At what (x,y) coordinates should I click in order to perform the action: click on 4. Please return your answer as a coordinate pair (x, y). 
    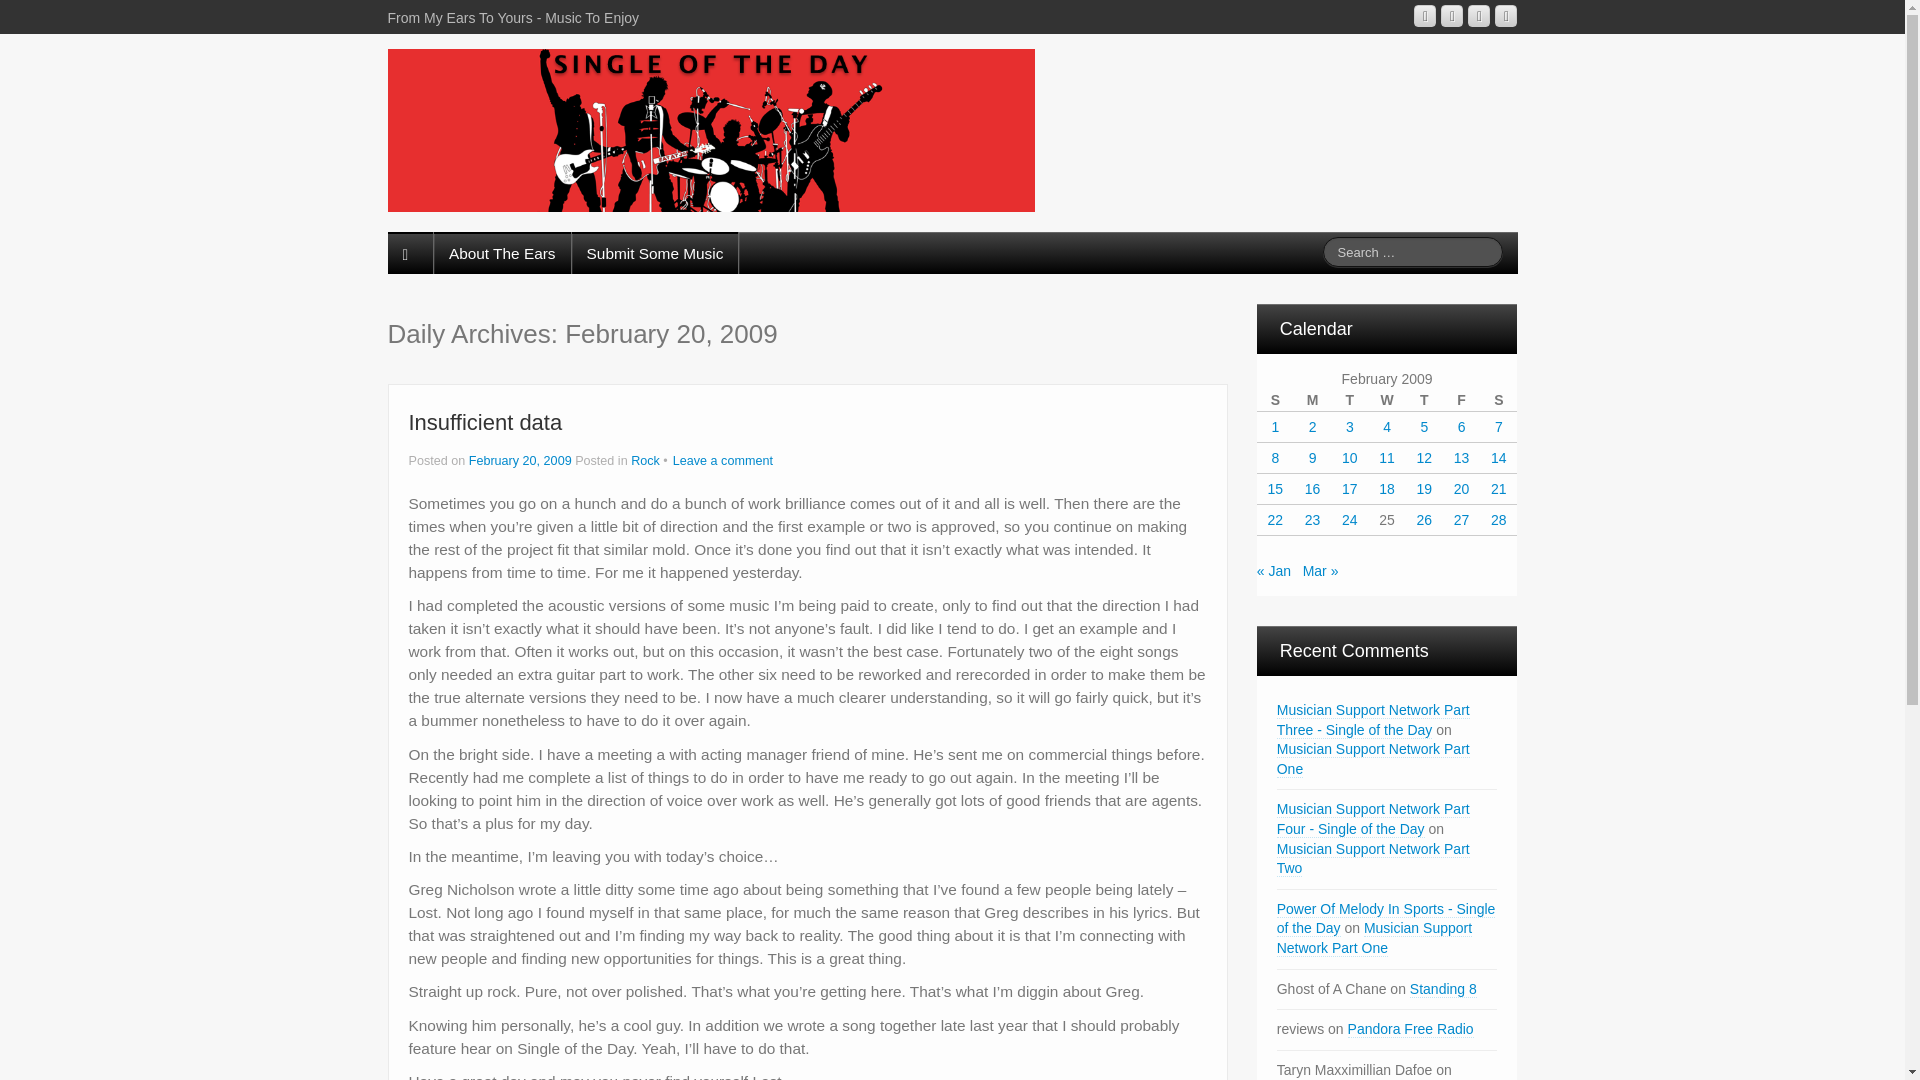
    Looking at the image, I should click on (1386, 427).